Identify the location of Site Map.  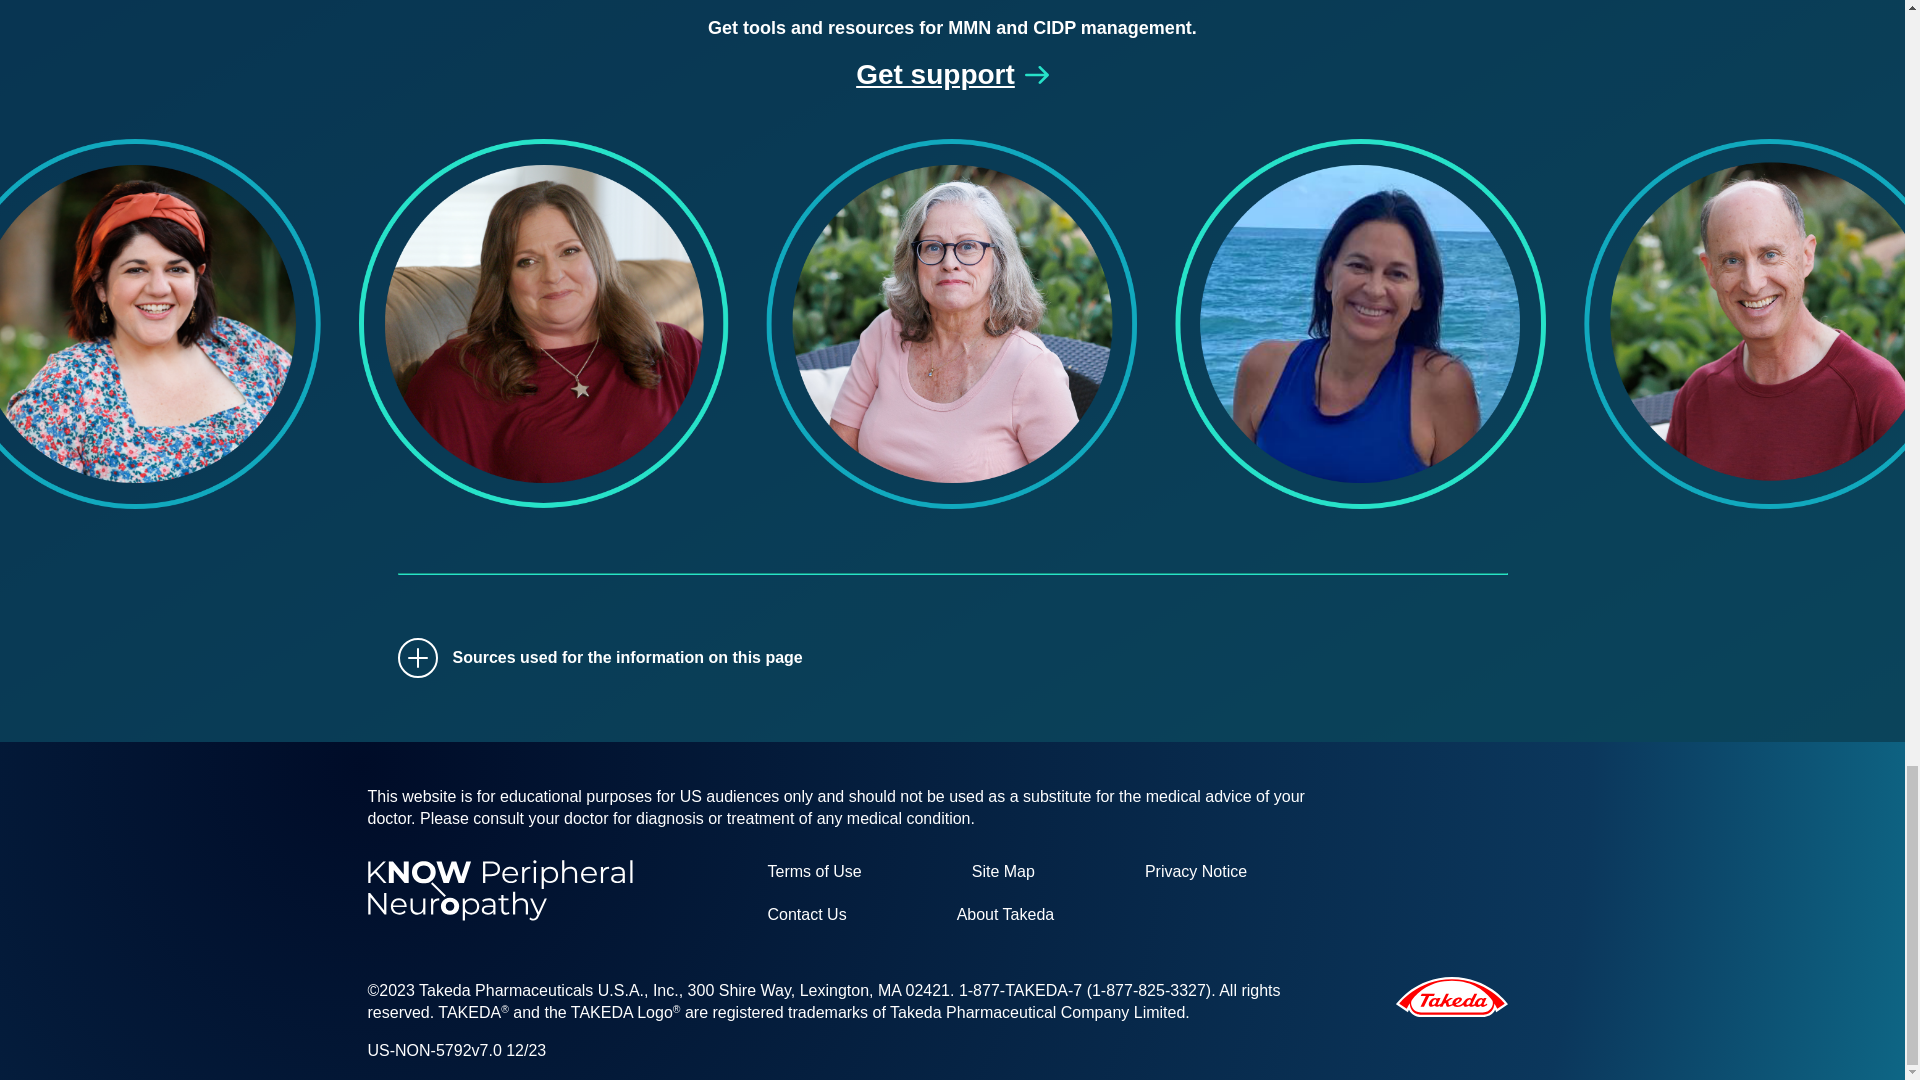
(1002, 871).